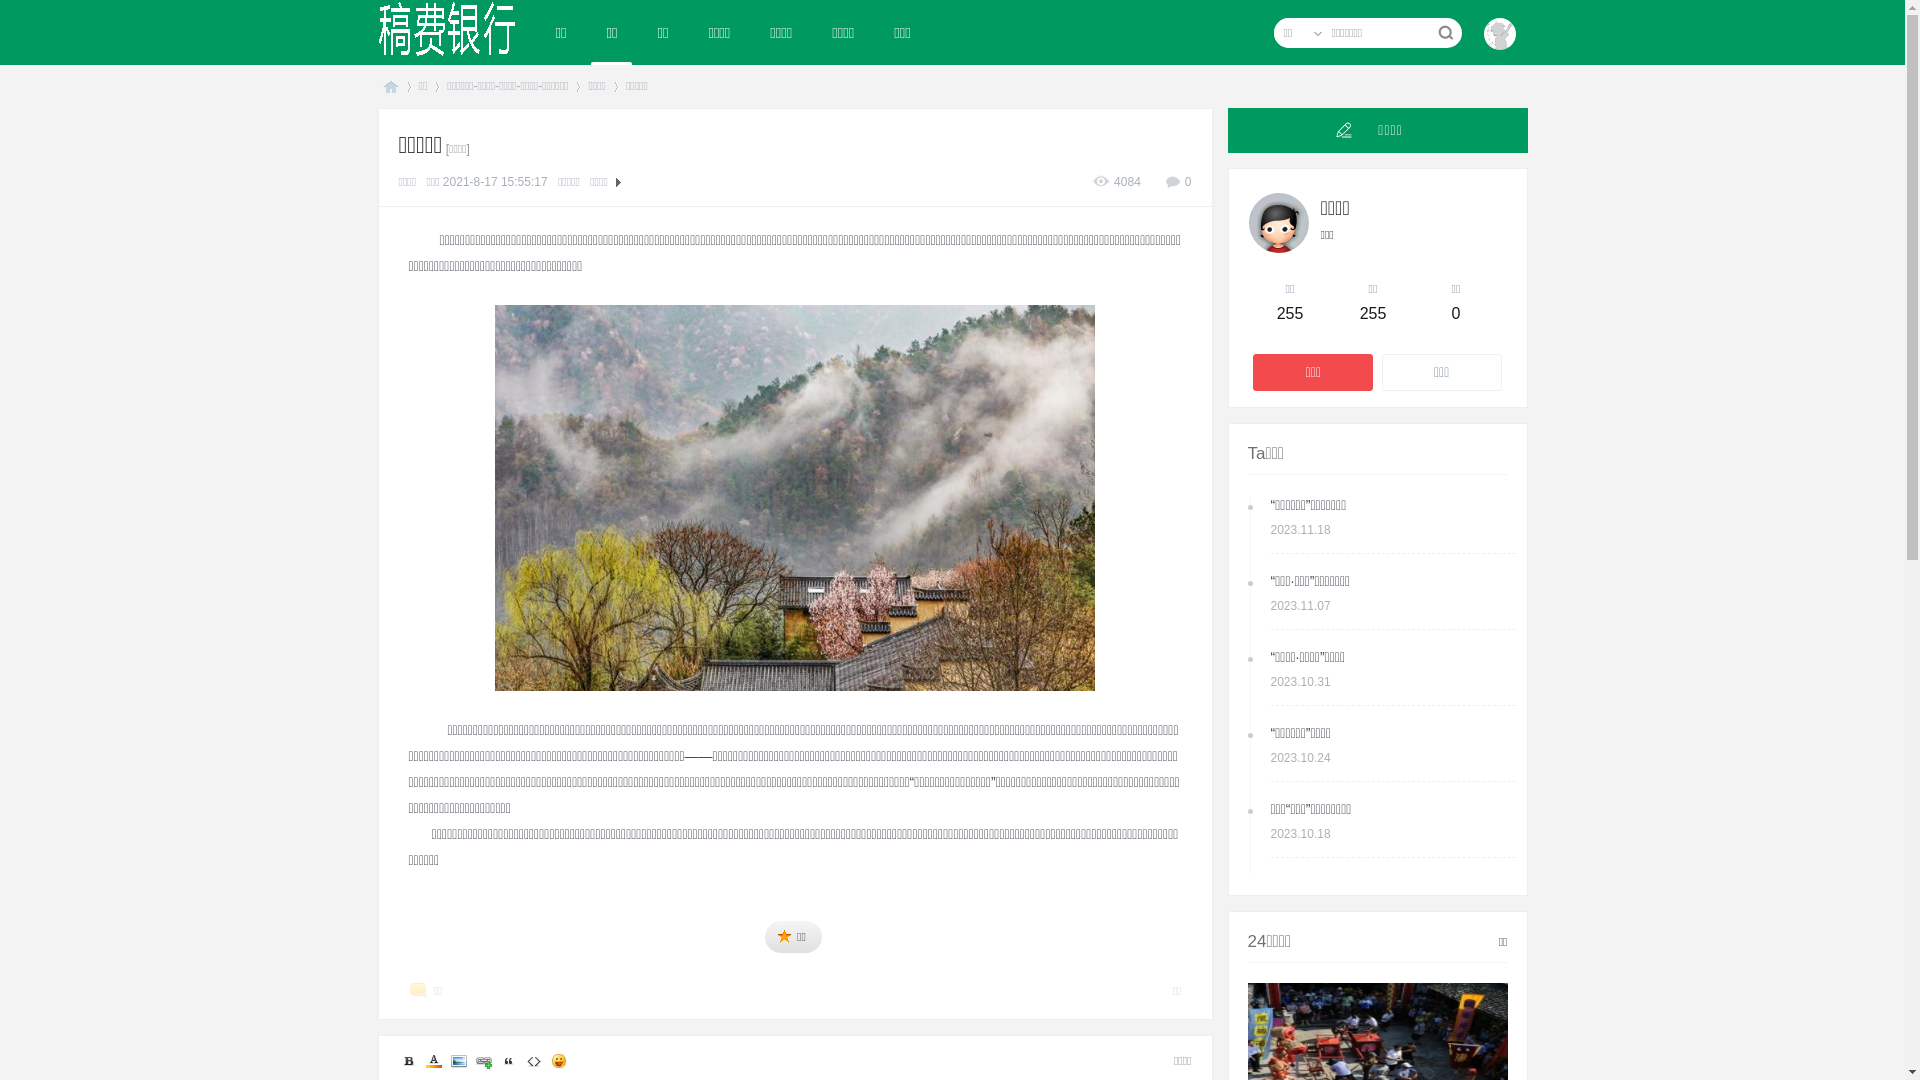  What do you see at coordinates (1444, 33) in the screenshot?
I see `true` at bounding box center [1444, 33].